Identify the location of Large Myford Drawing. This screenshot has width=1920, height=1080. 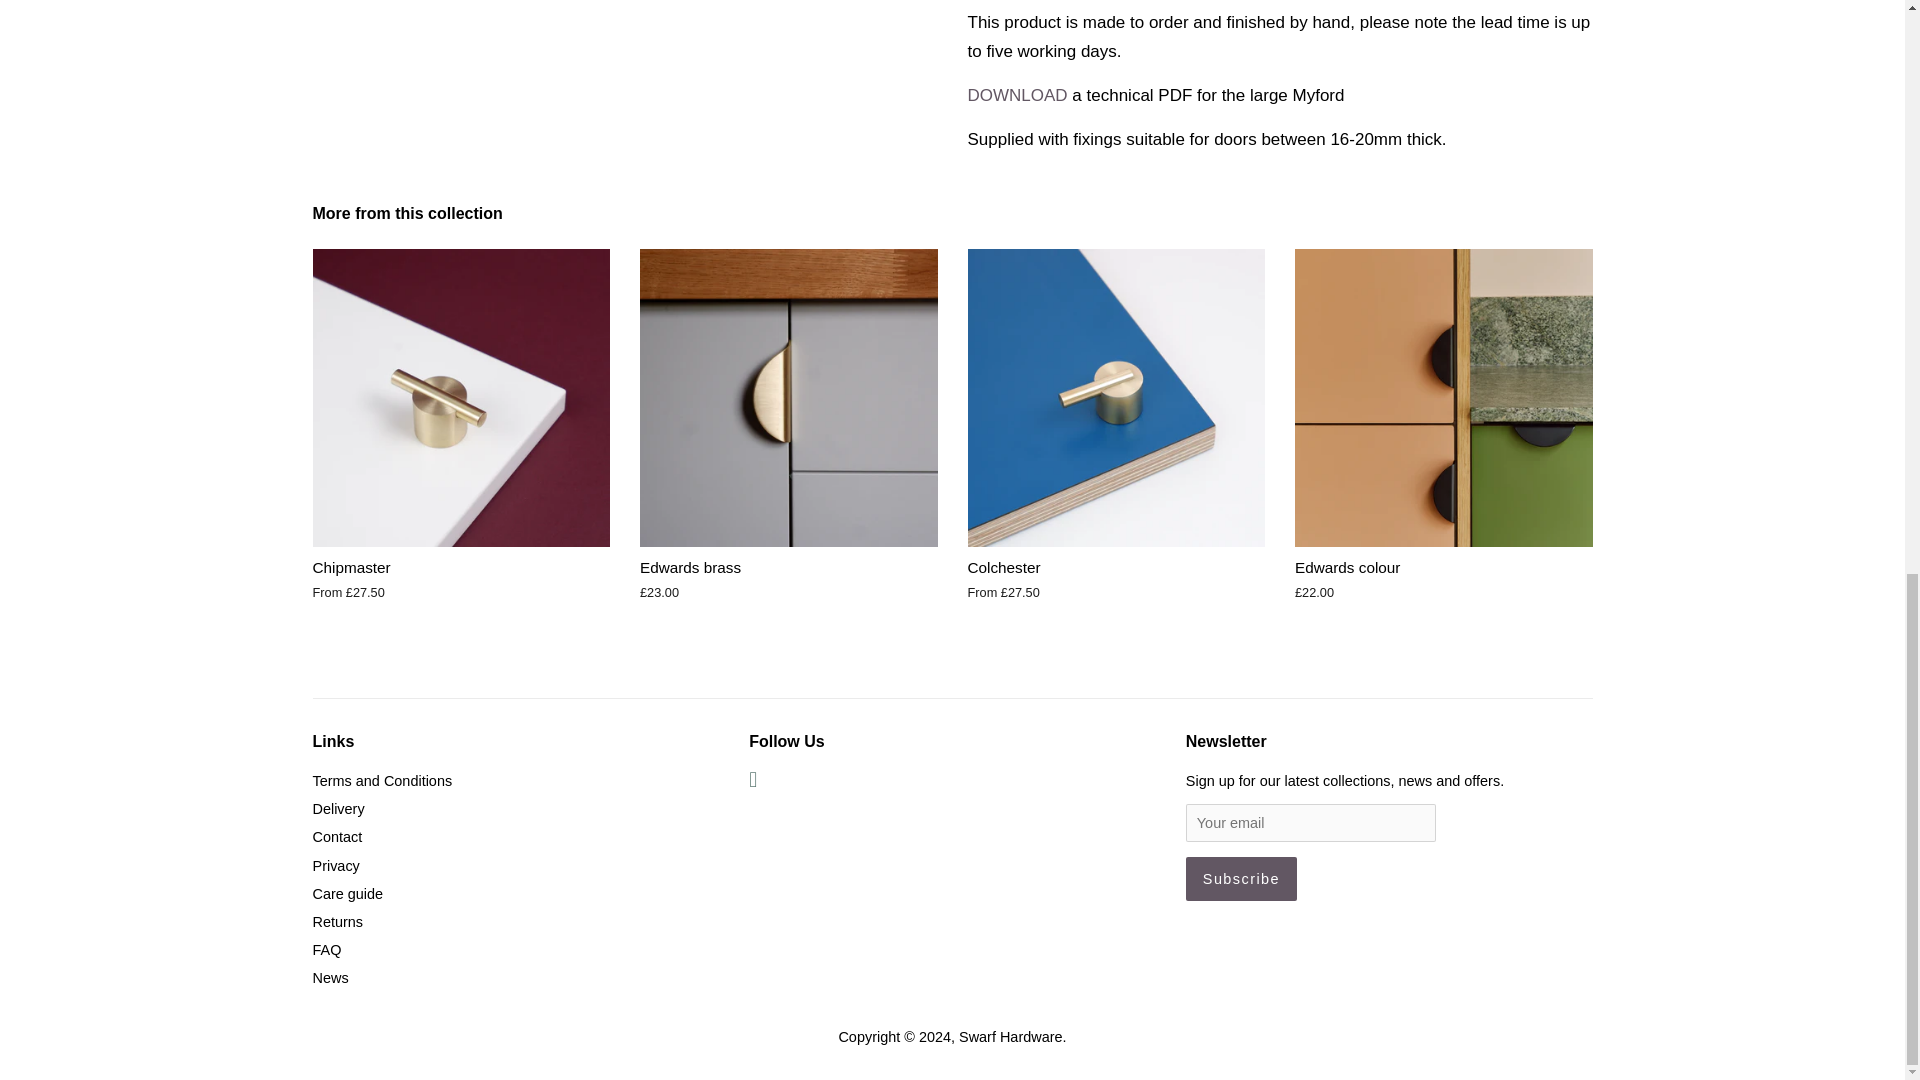
(1017, 95).